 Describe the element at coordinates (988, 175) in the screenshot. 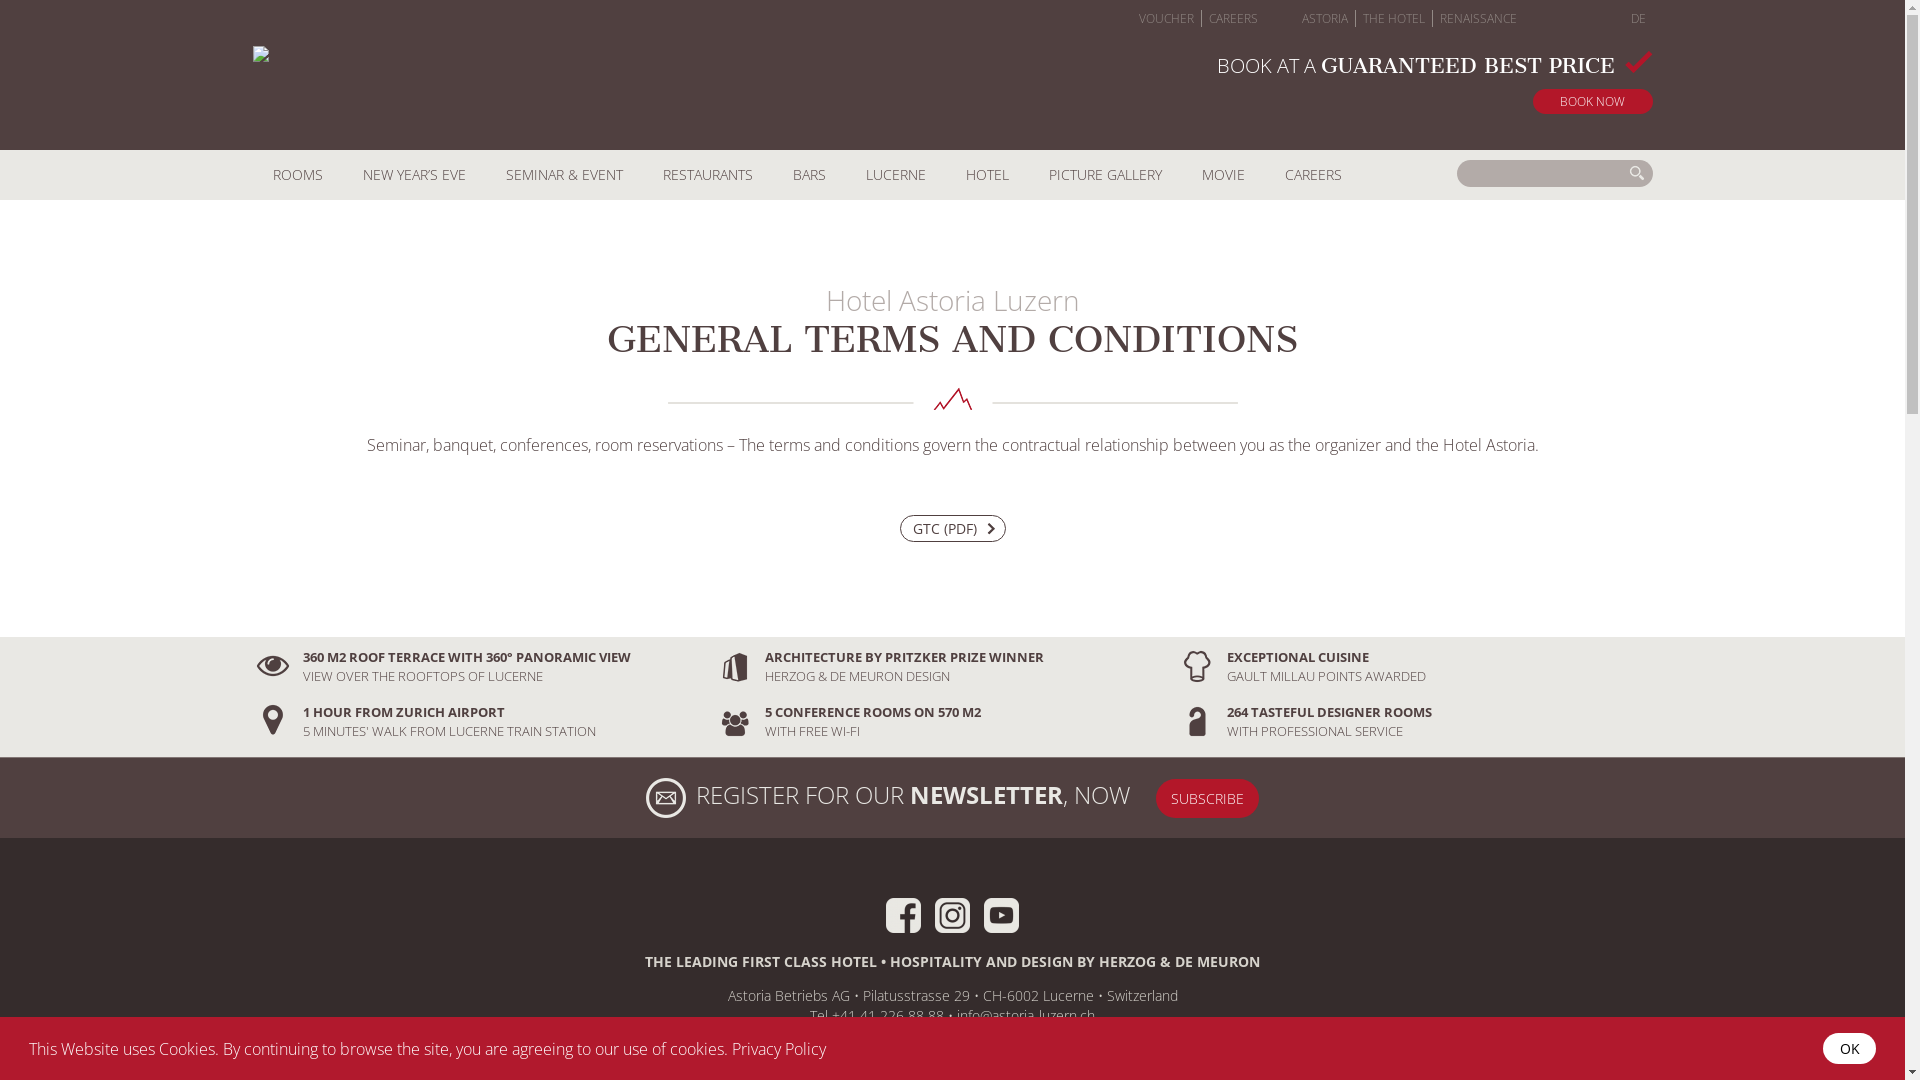

I see `HOTEL` at that location.